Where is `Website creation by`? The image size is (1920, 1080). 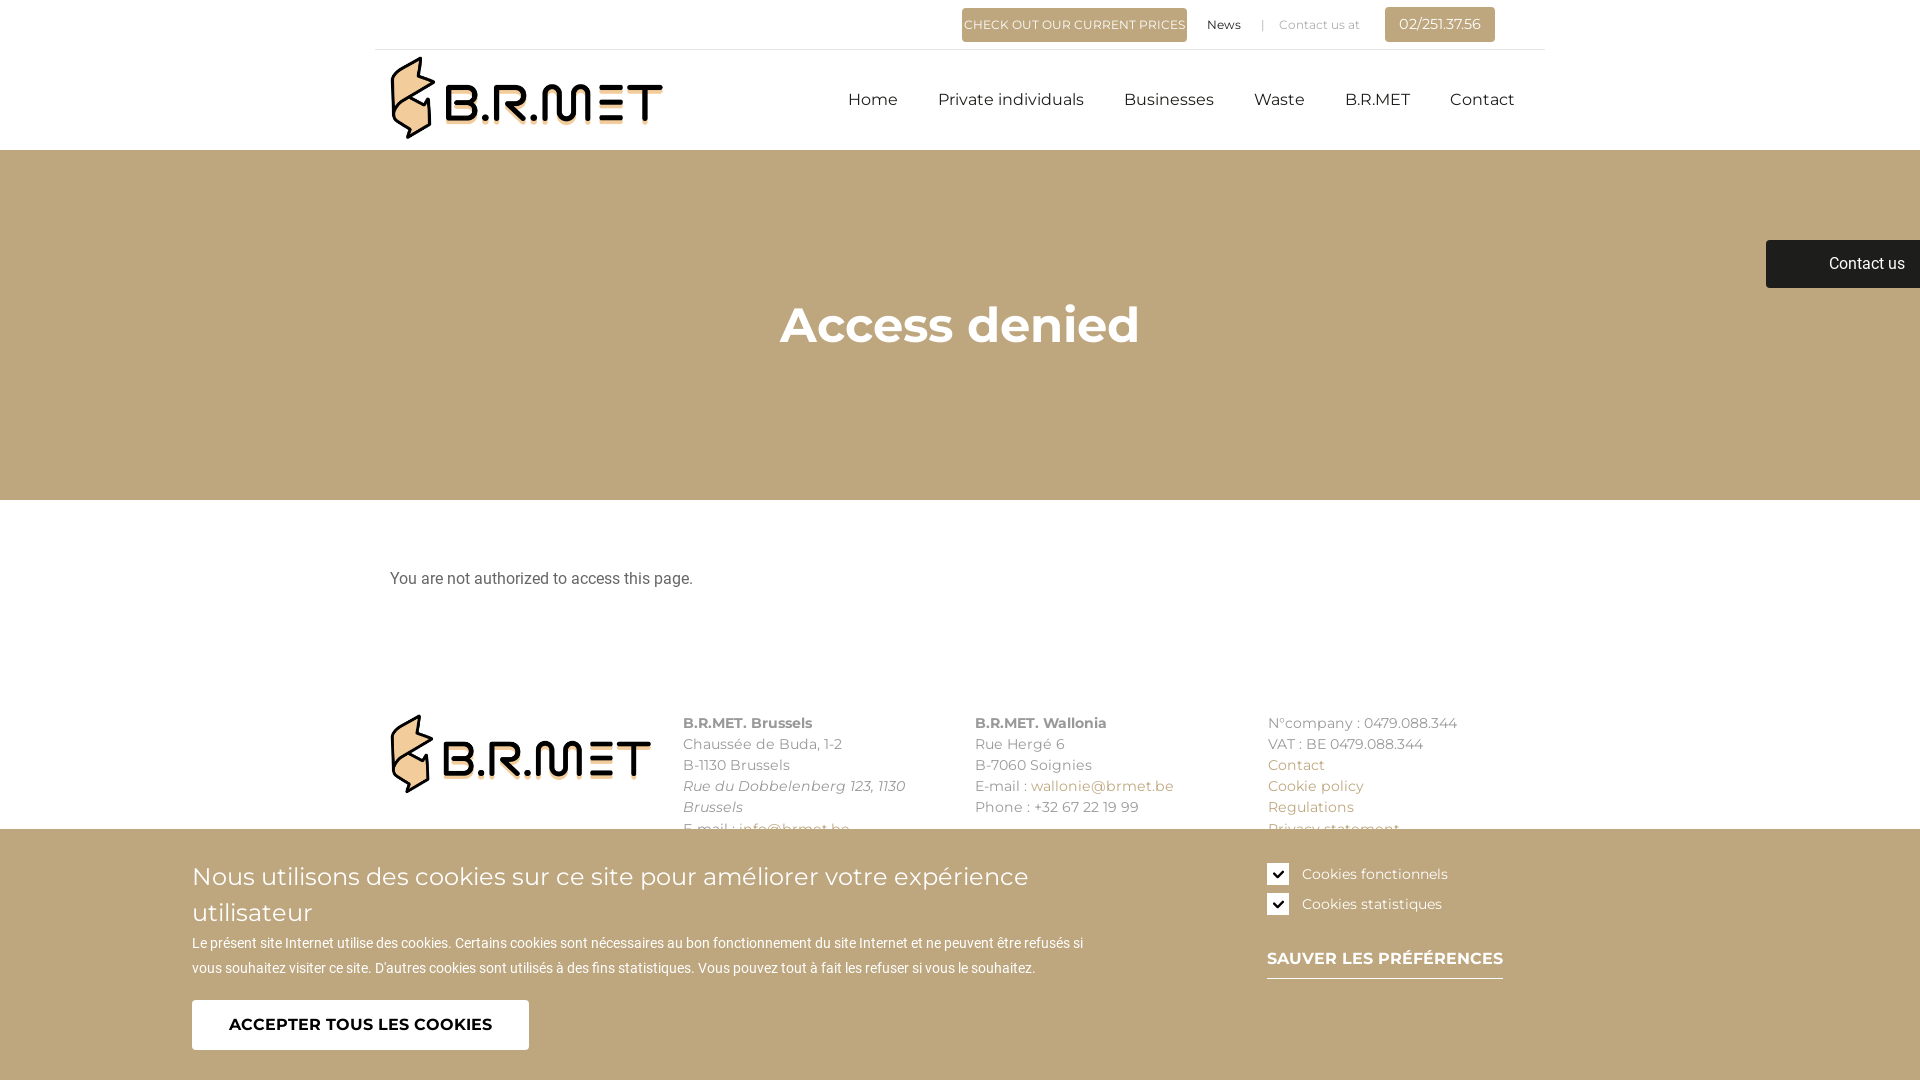
Website creation by is located at coordinates (574, 1012).